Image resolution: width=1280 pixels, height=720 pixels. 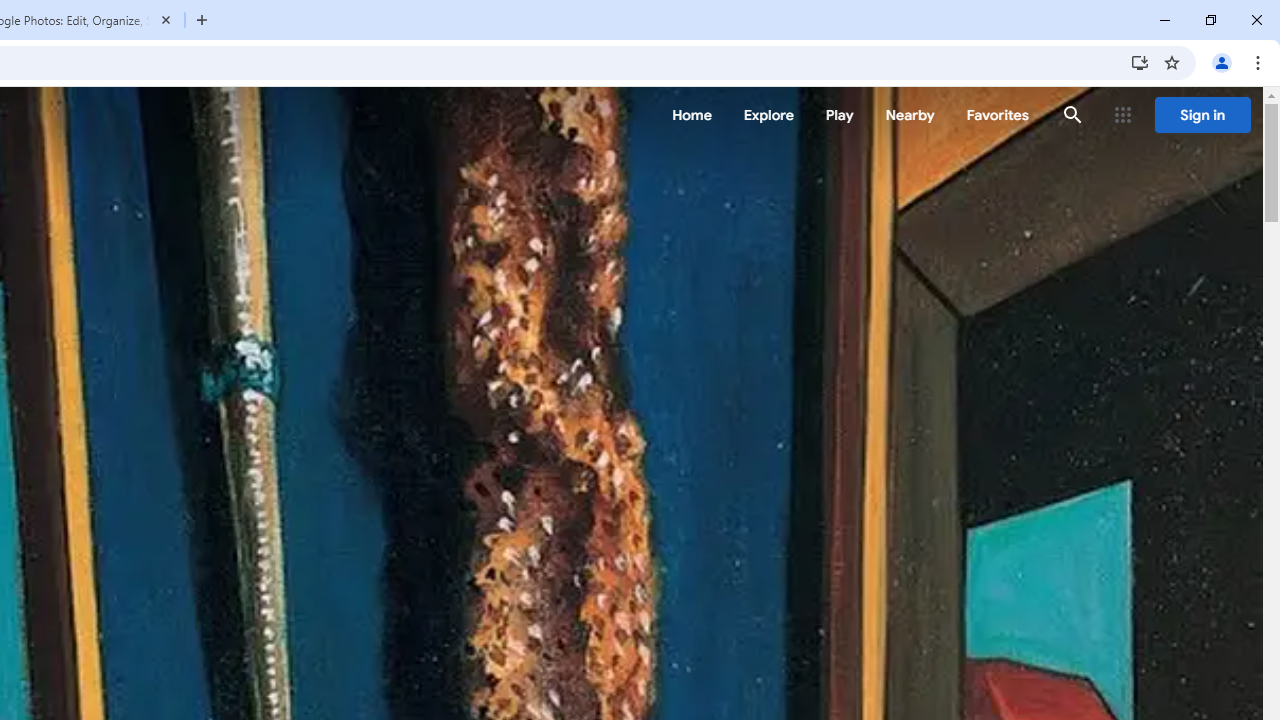 I want to click on Home, so click(x=692, y=115).